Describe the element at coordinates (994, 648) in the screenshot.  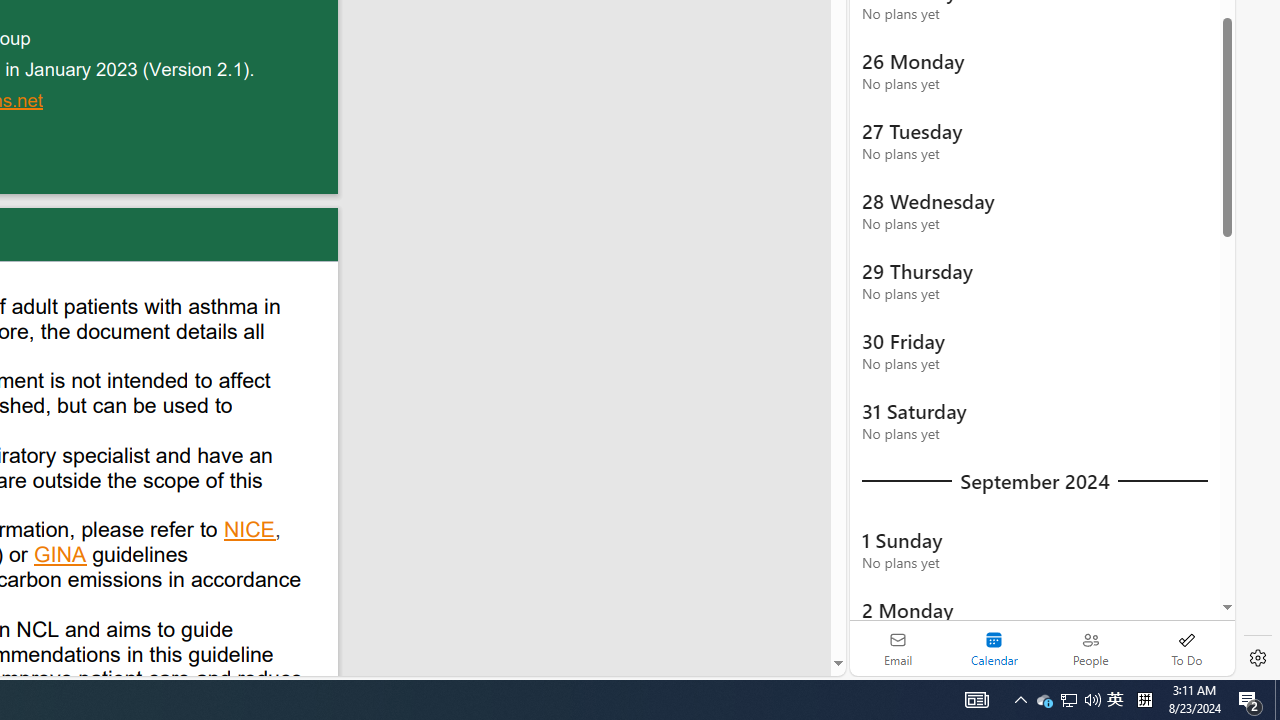
I see `Selected calendar module. Date today is 22` at that location.